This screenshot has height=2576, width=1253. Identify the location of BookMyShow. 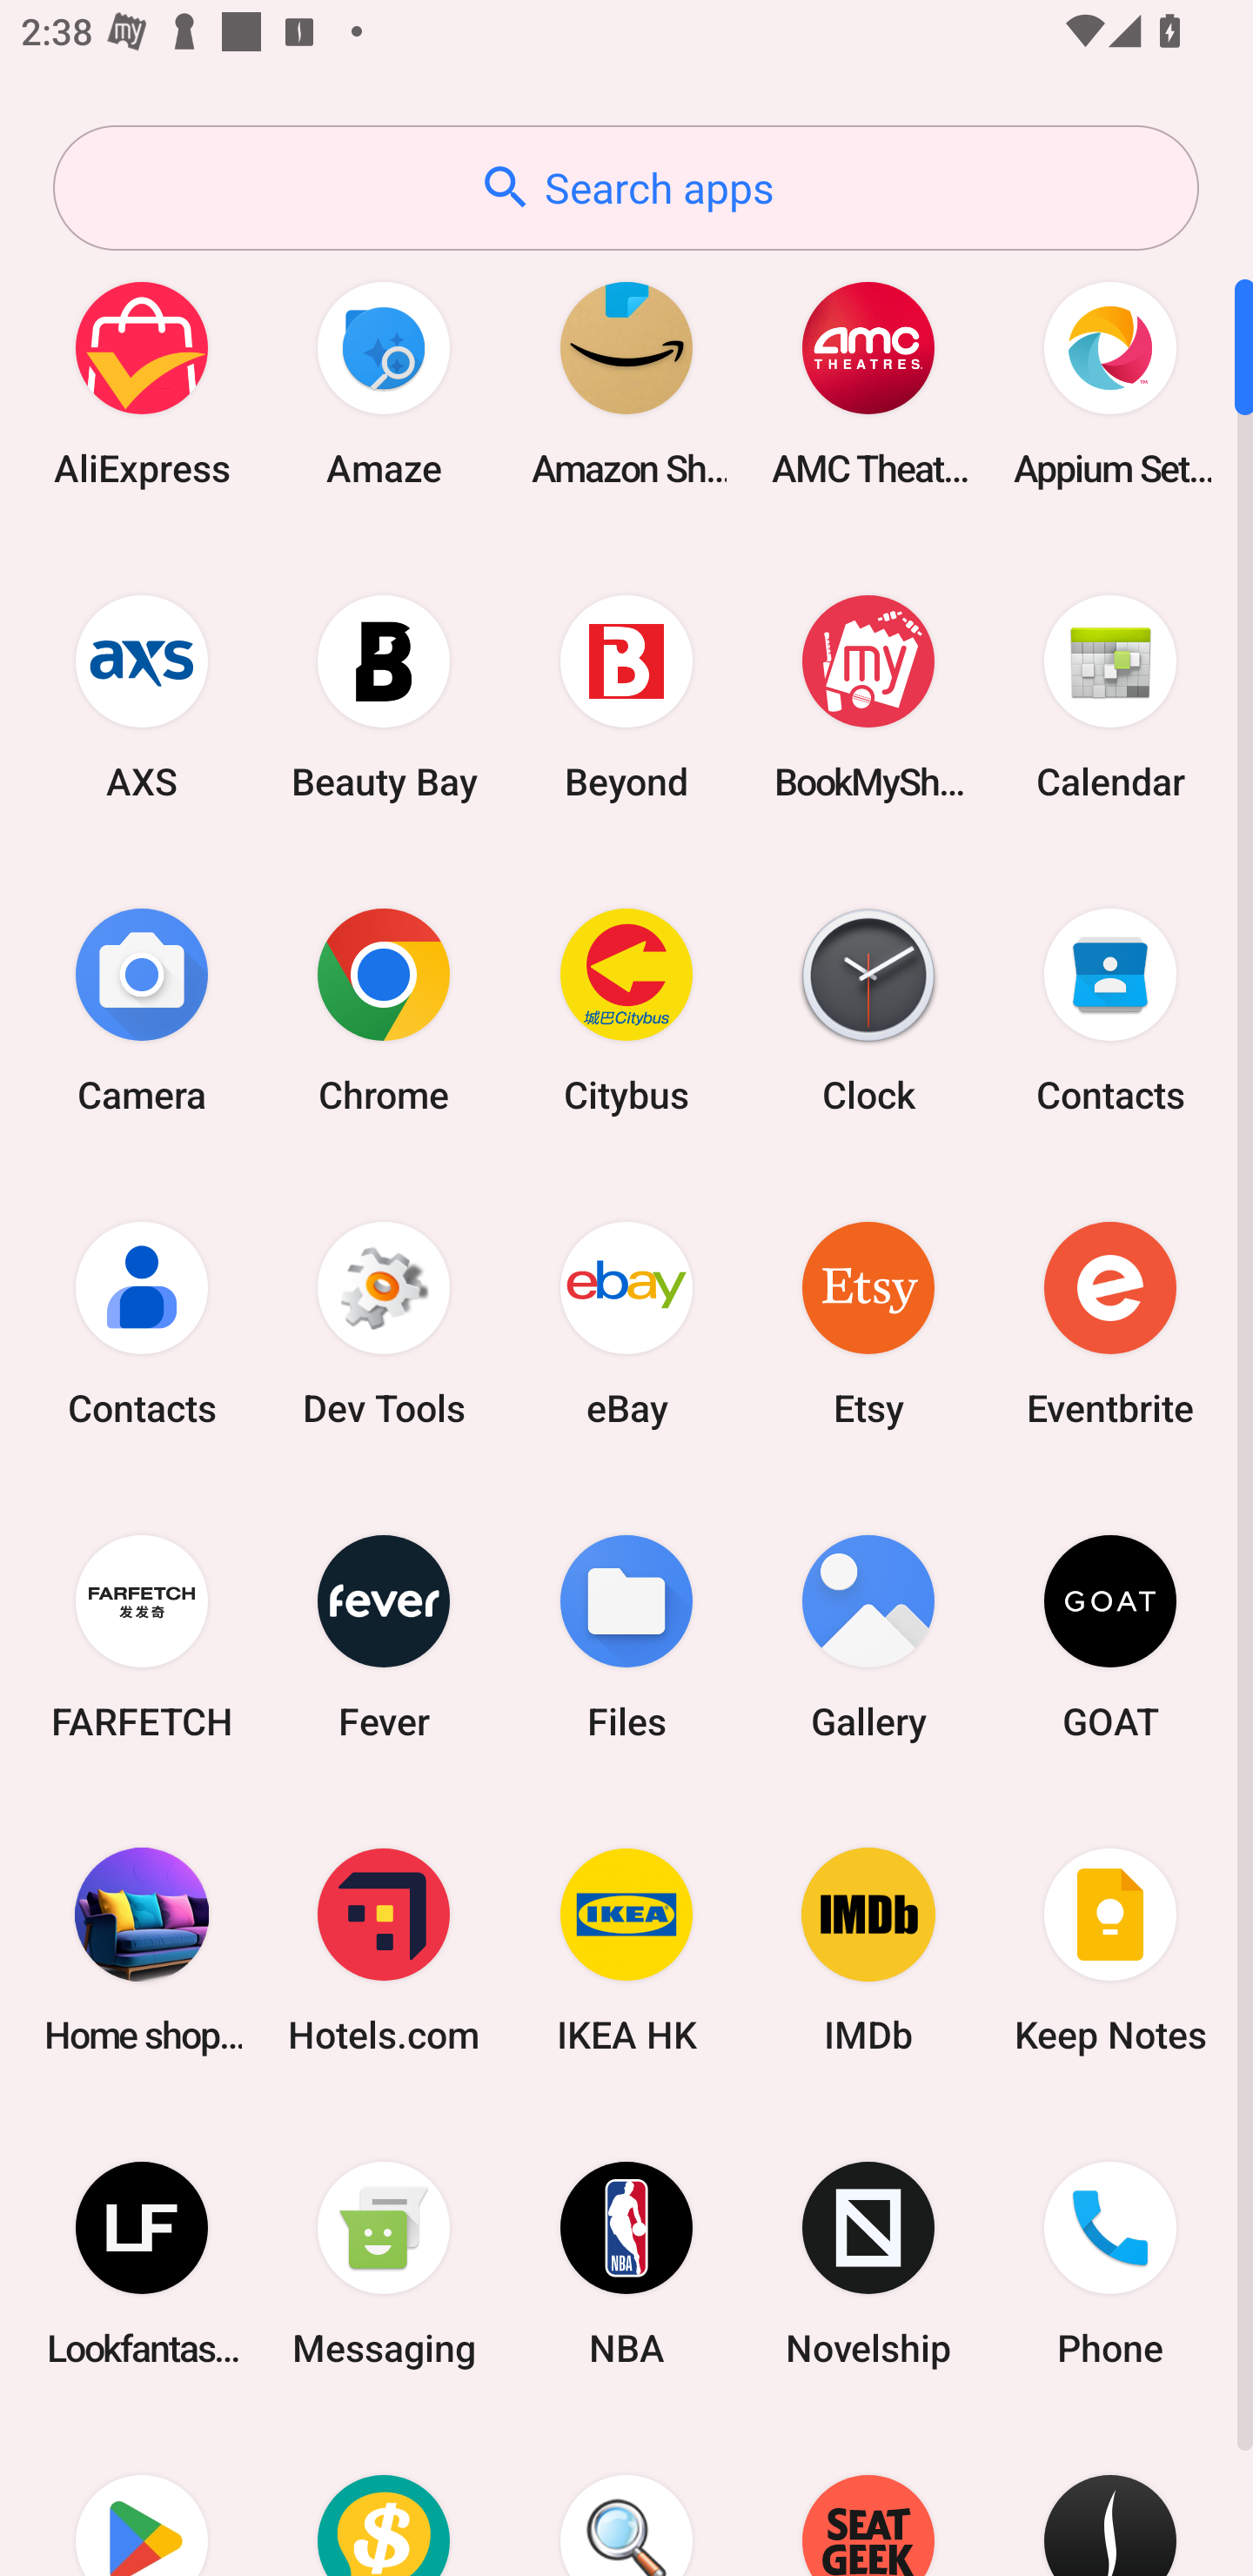
(868, 696).